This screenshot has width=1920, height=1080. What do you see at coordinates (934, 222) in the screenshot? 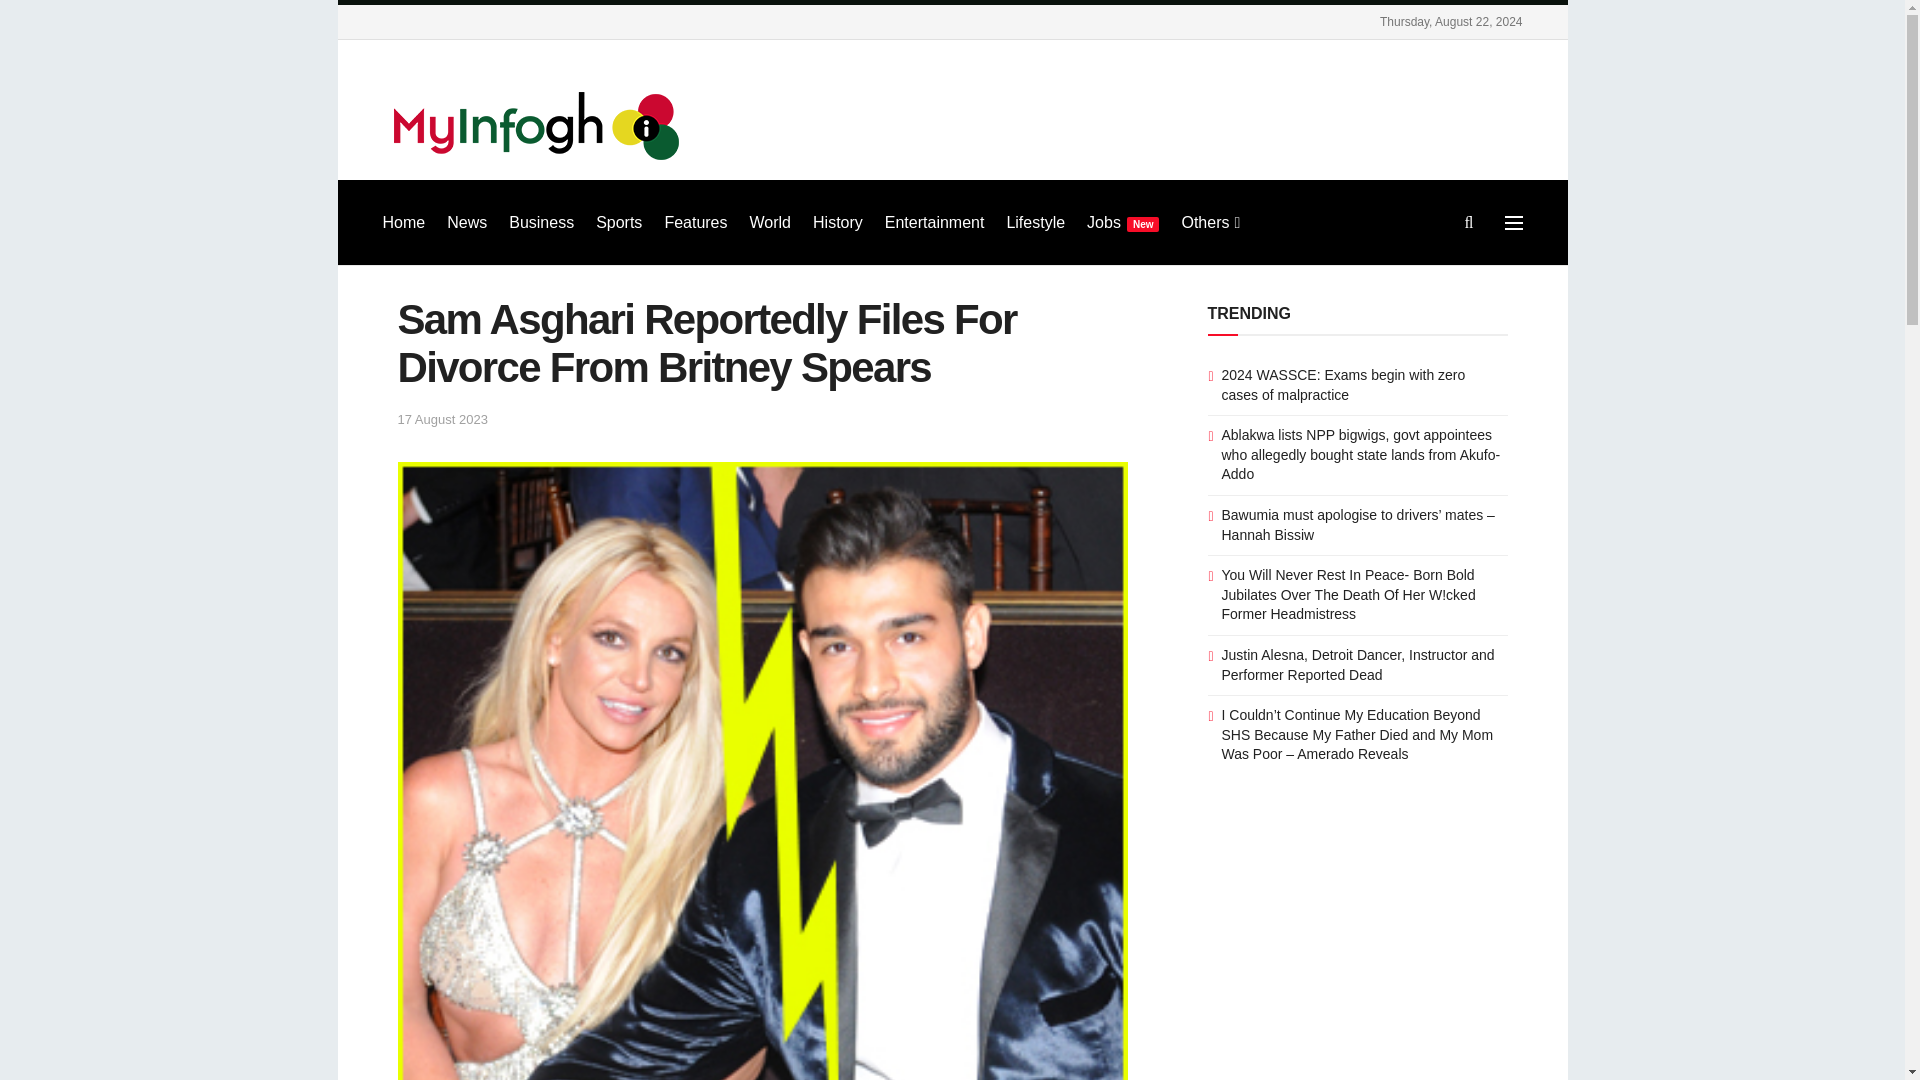
I see `Entertainment` at bounding box center [934, 222].